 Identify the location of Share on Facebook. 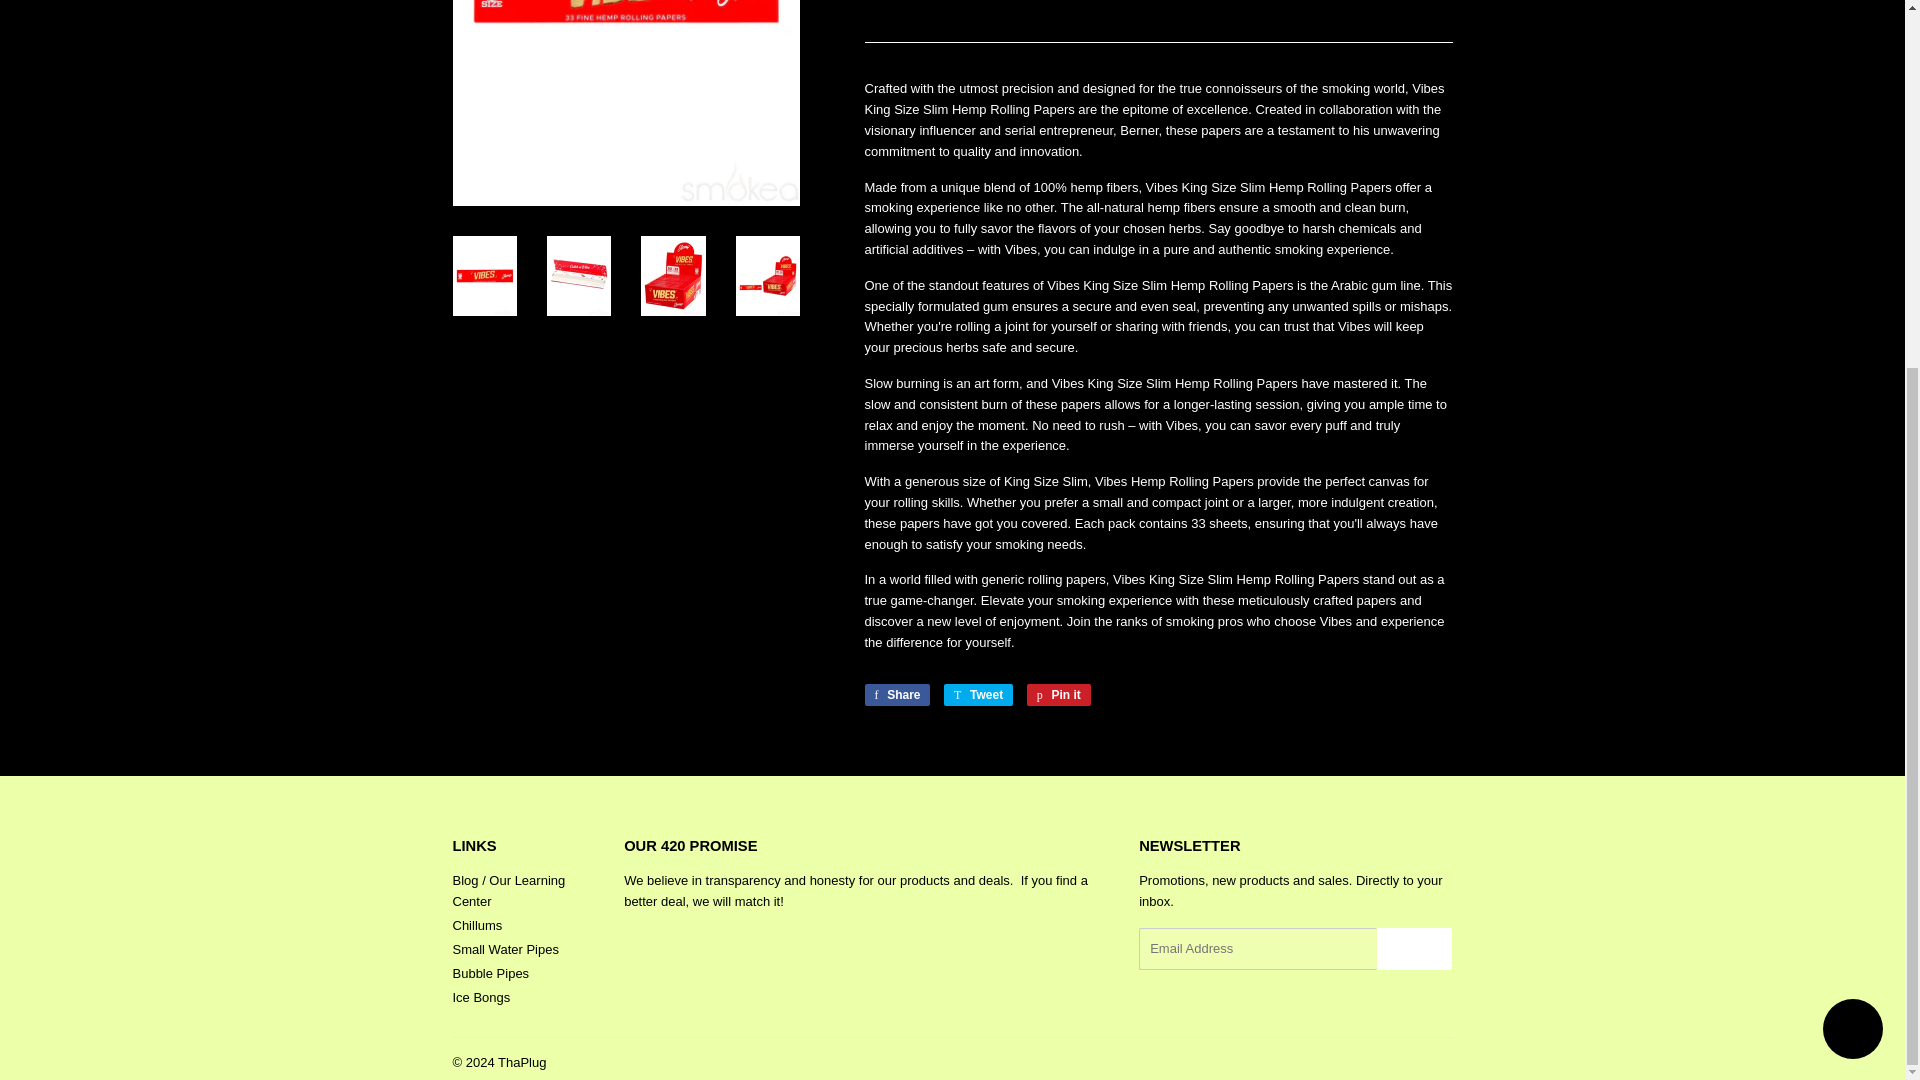
(896, 694).